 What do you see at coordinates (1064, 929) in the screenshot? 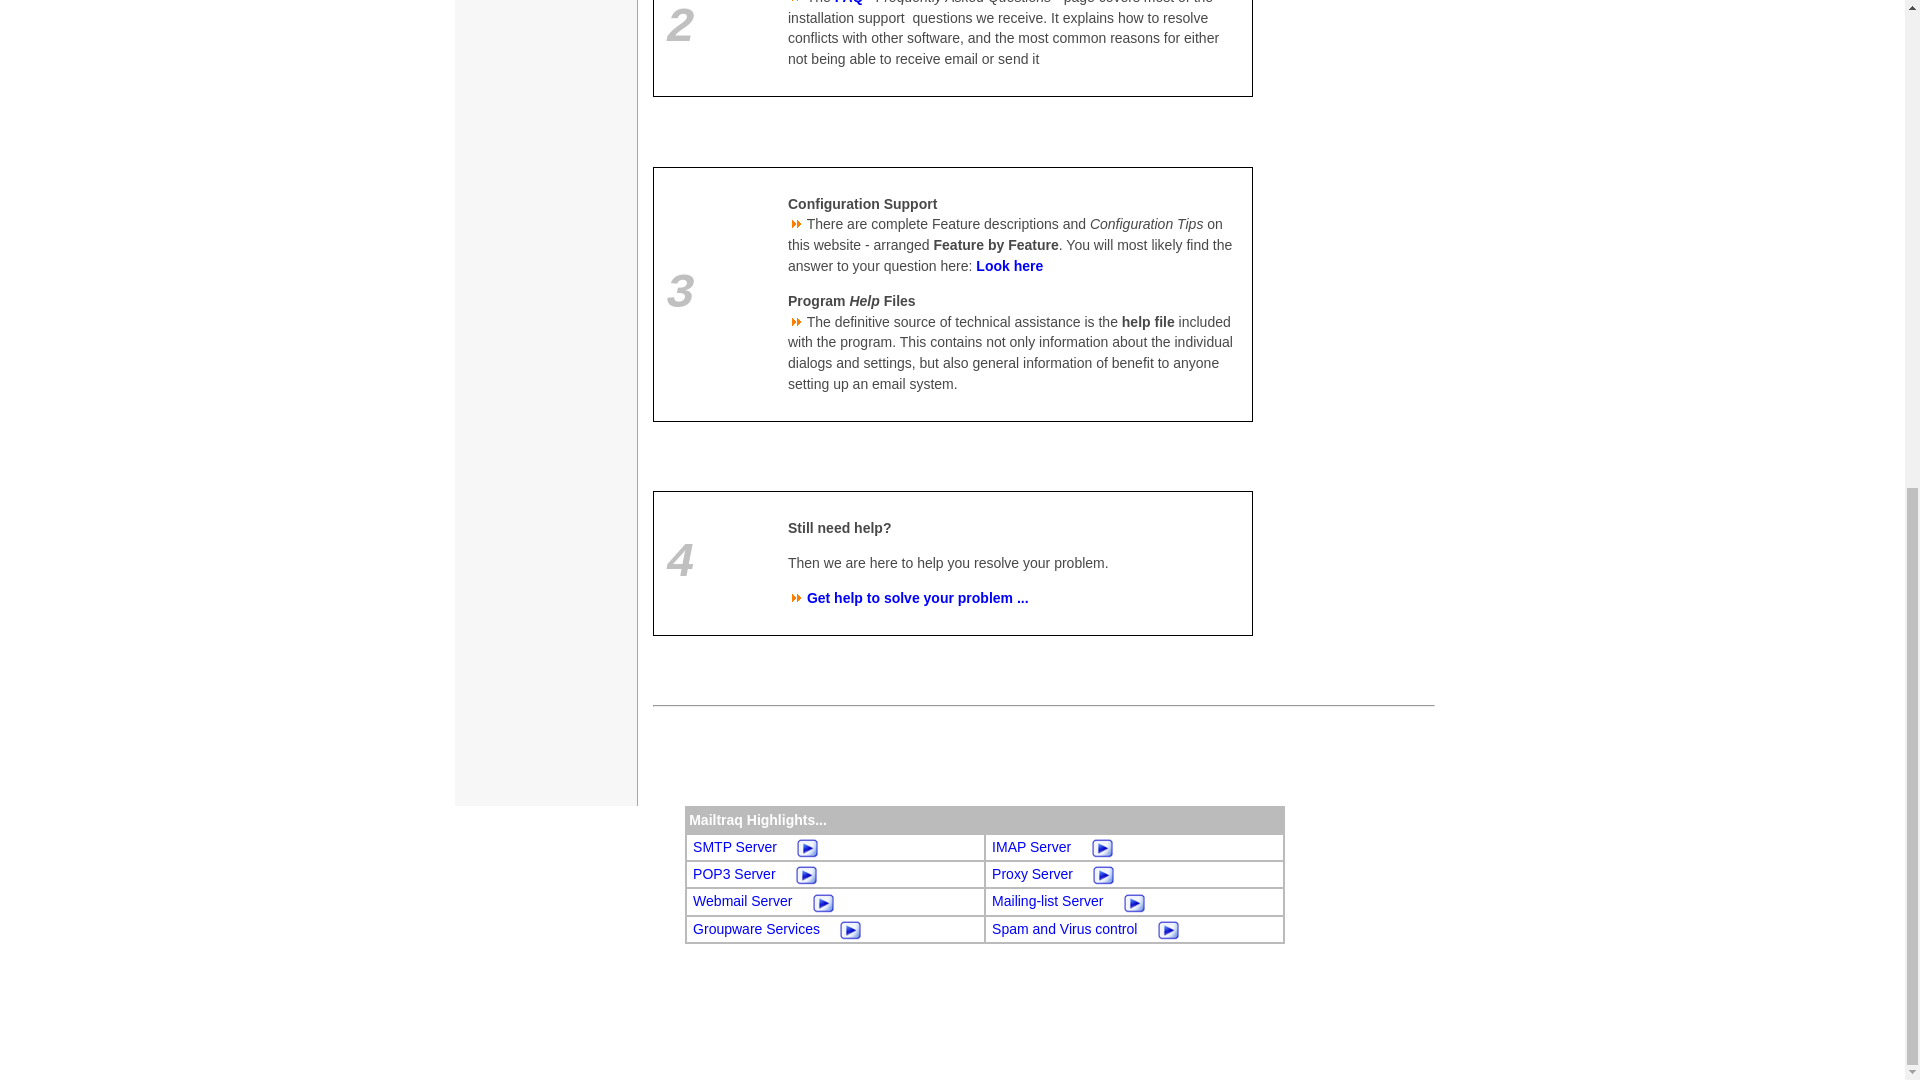
I see `Spam and Virus control` at bounding box center [1064, 929].